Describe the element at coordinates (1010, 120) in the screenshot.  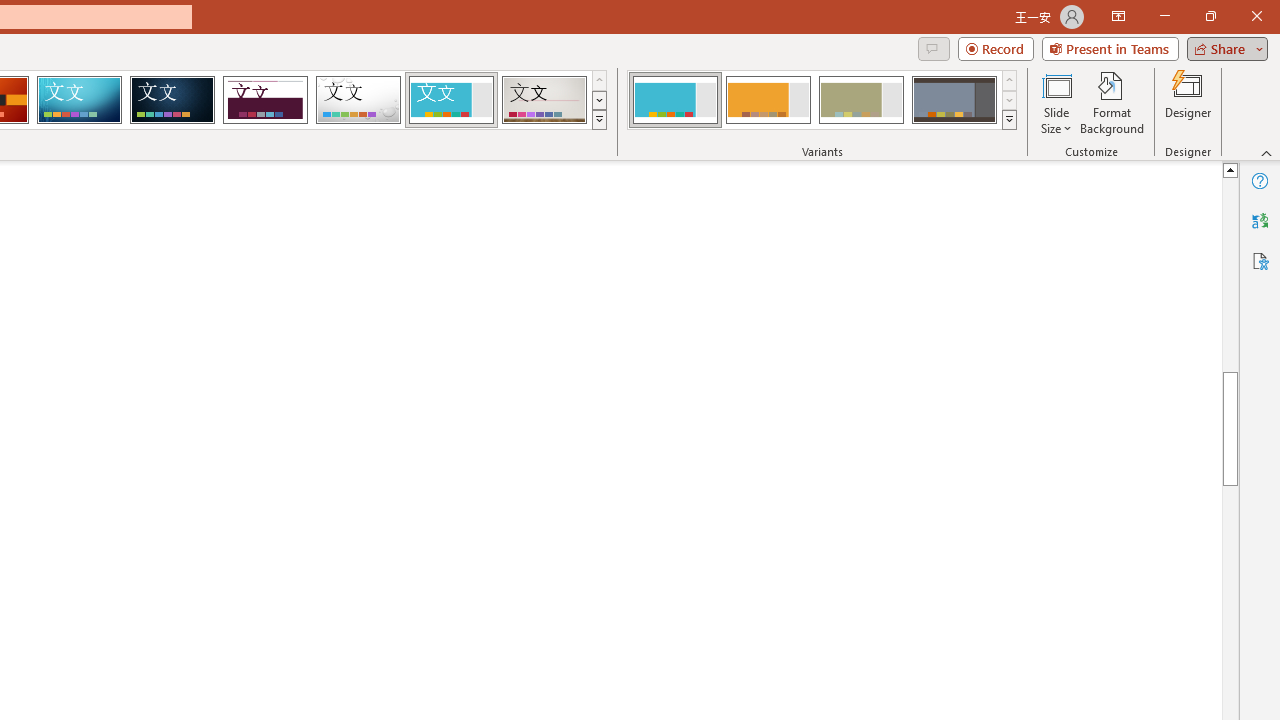
I see `Variants` at that location.